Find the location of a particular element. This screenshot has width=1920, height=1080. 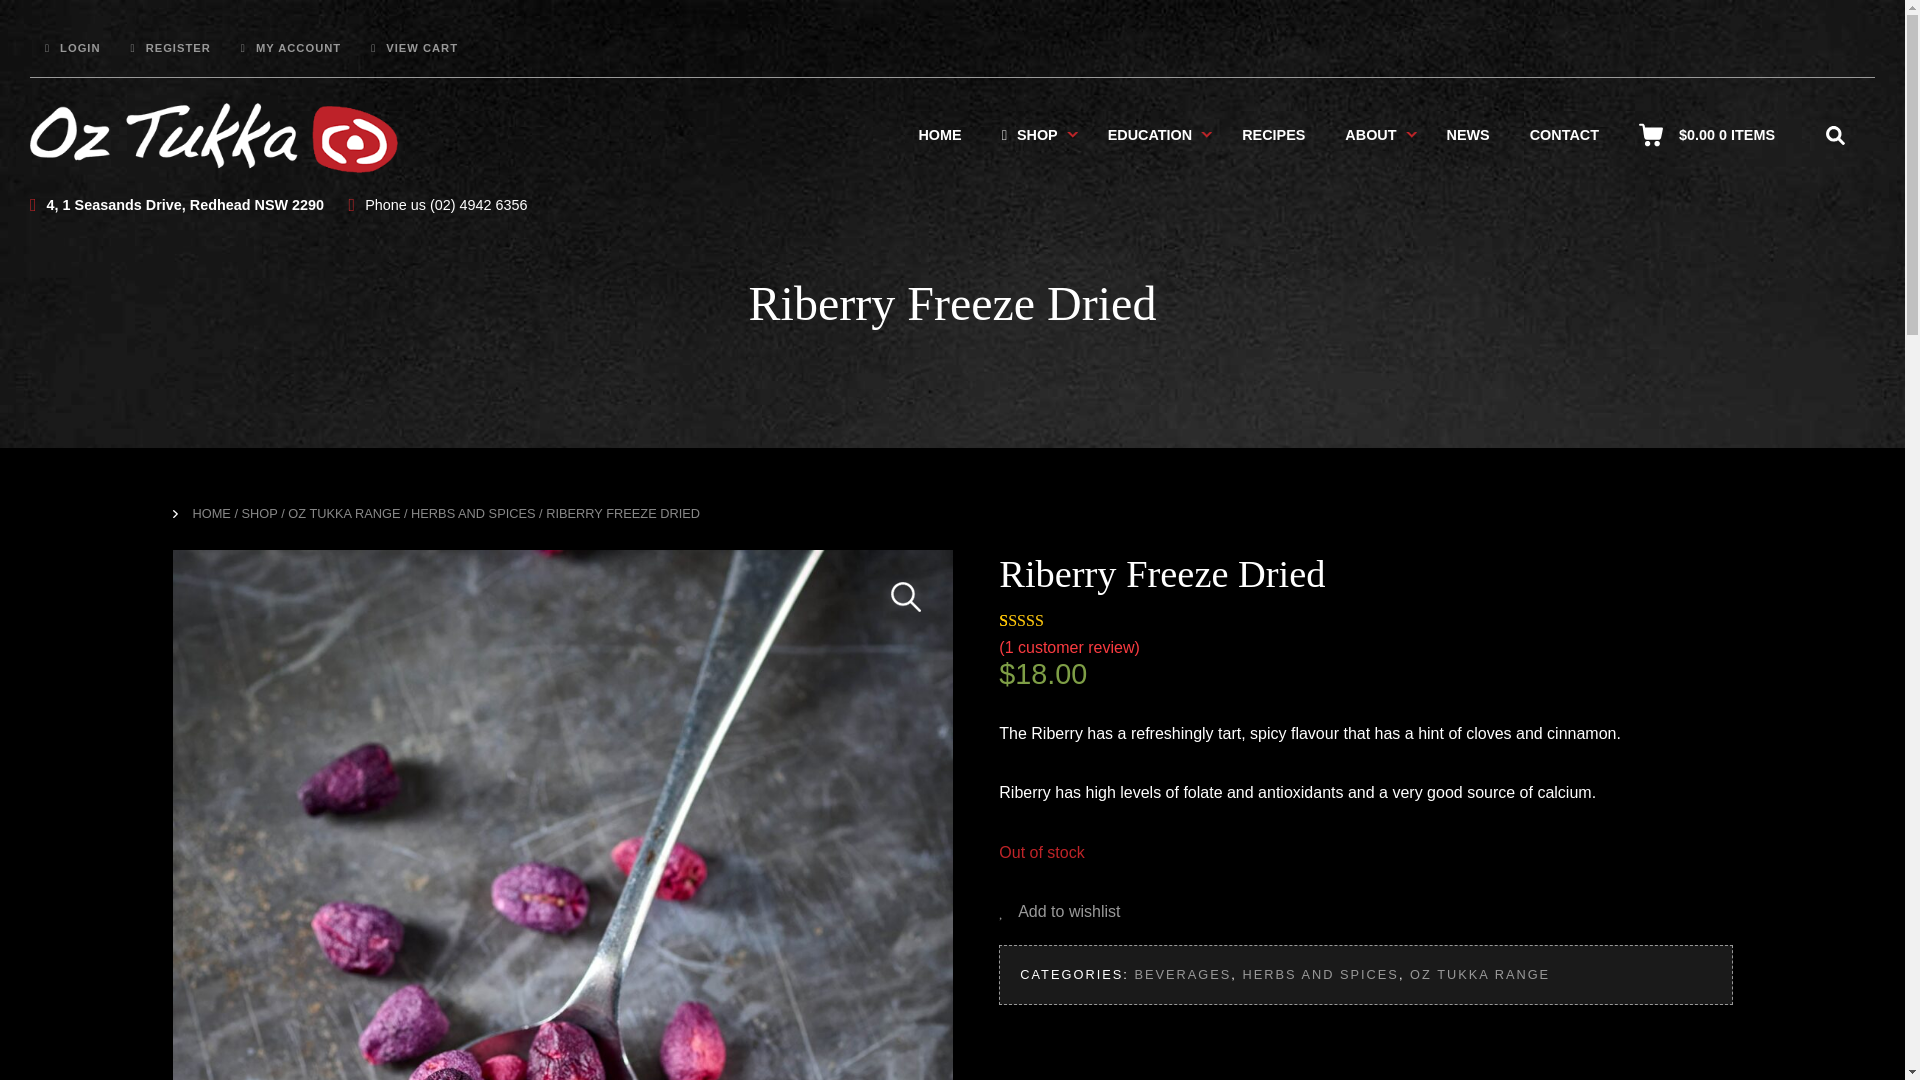

MY ACCOUNT is located at coordinates (291, 48).